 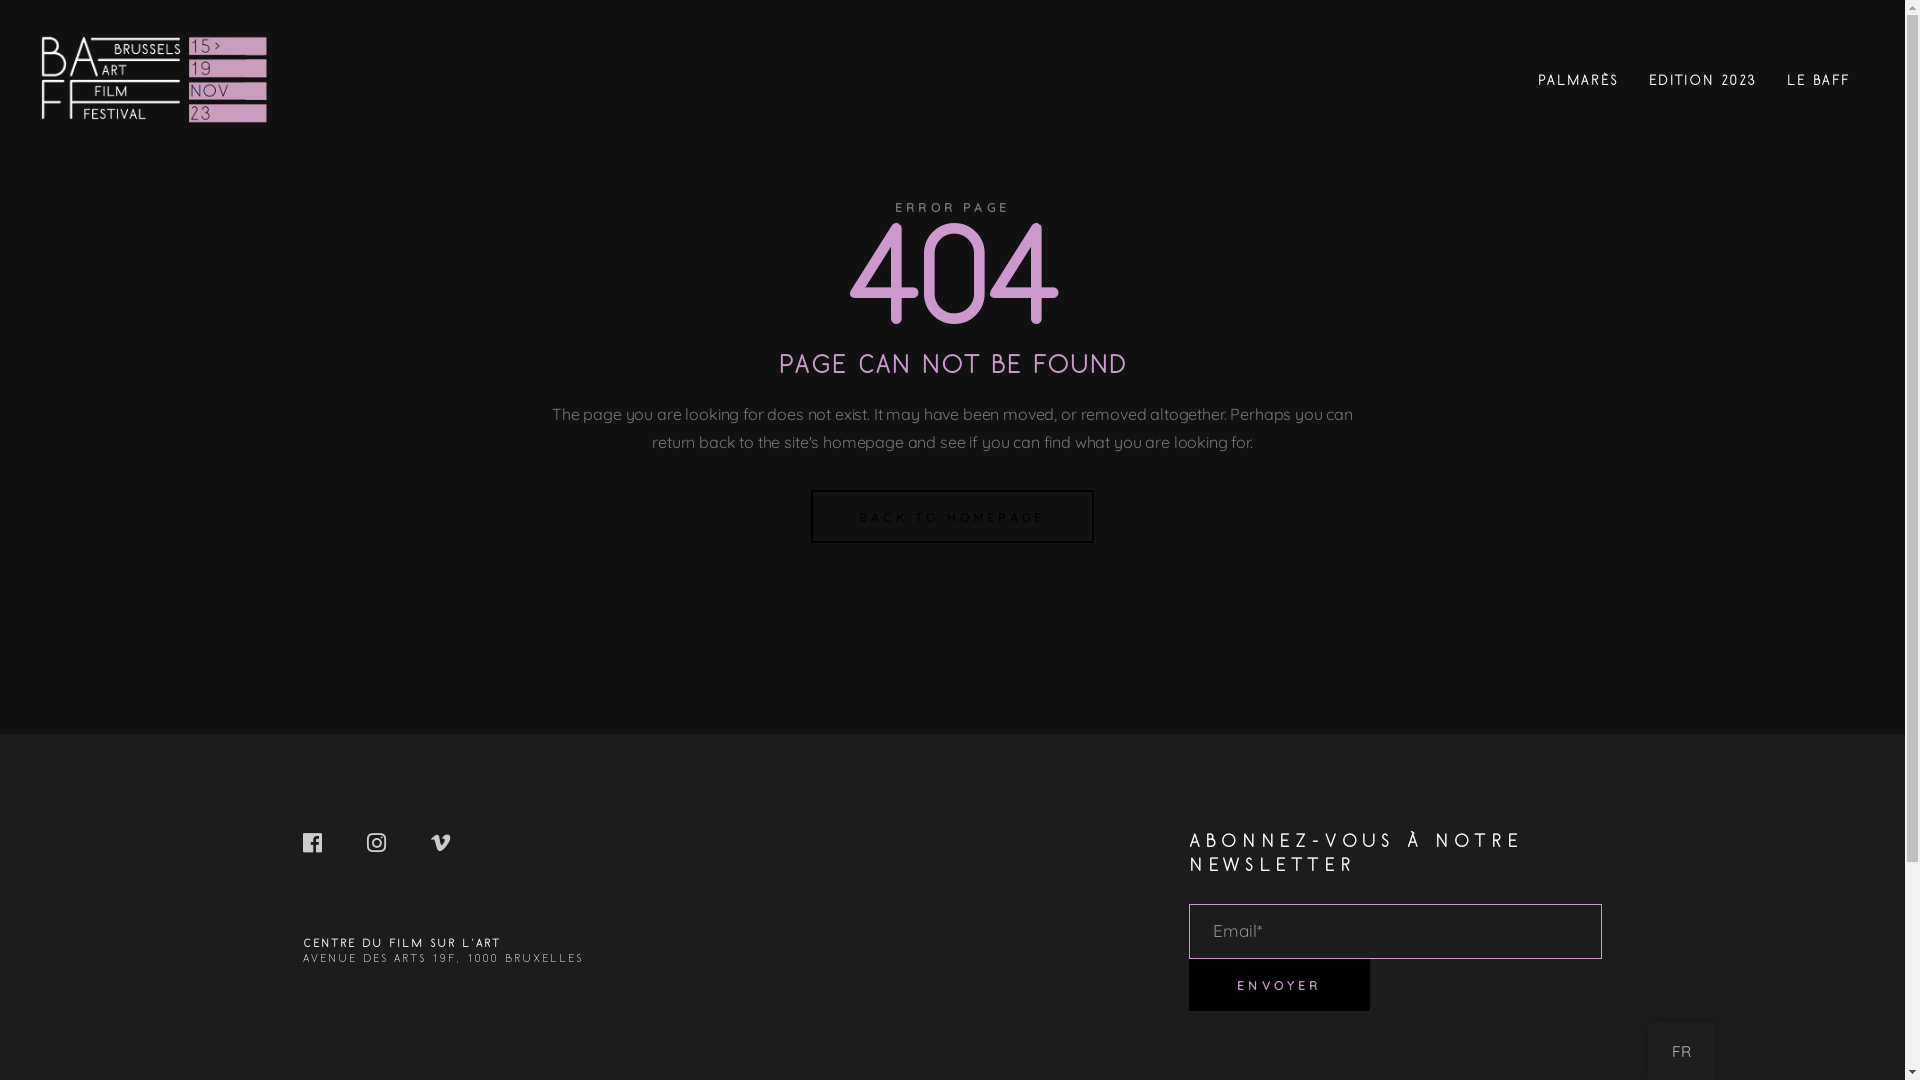 What do you see at coordinates (1818, 80) in the screenshot?
I see `LE BAFF` at bounding box center [1818, 80].